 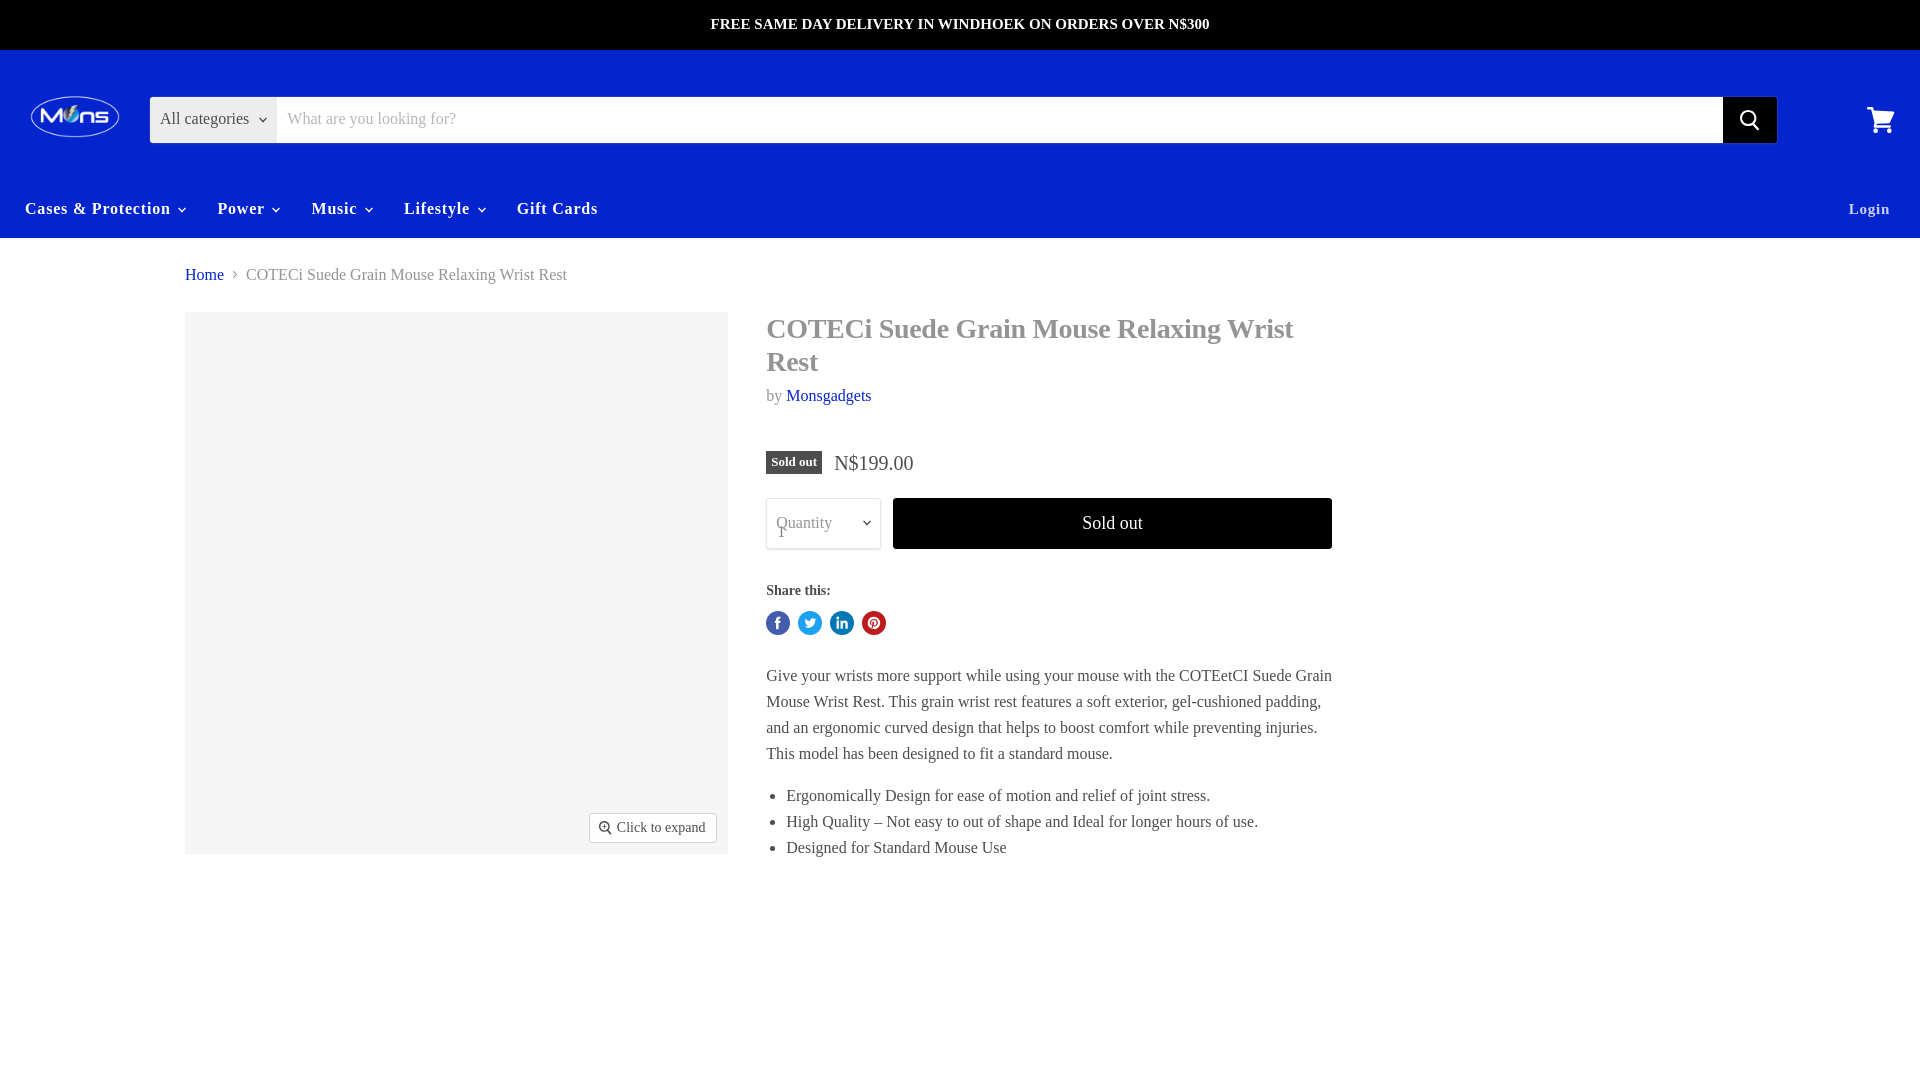 What do you see at coordinates (828, 394) in the screenshot?
I see `Monsgadgets` at bounding box center [828, 394].